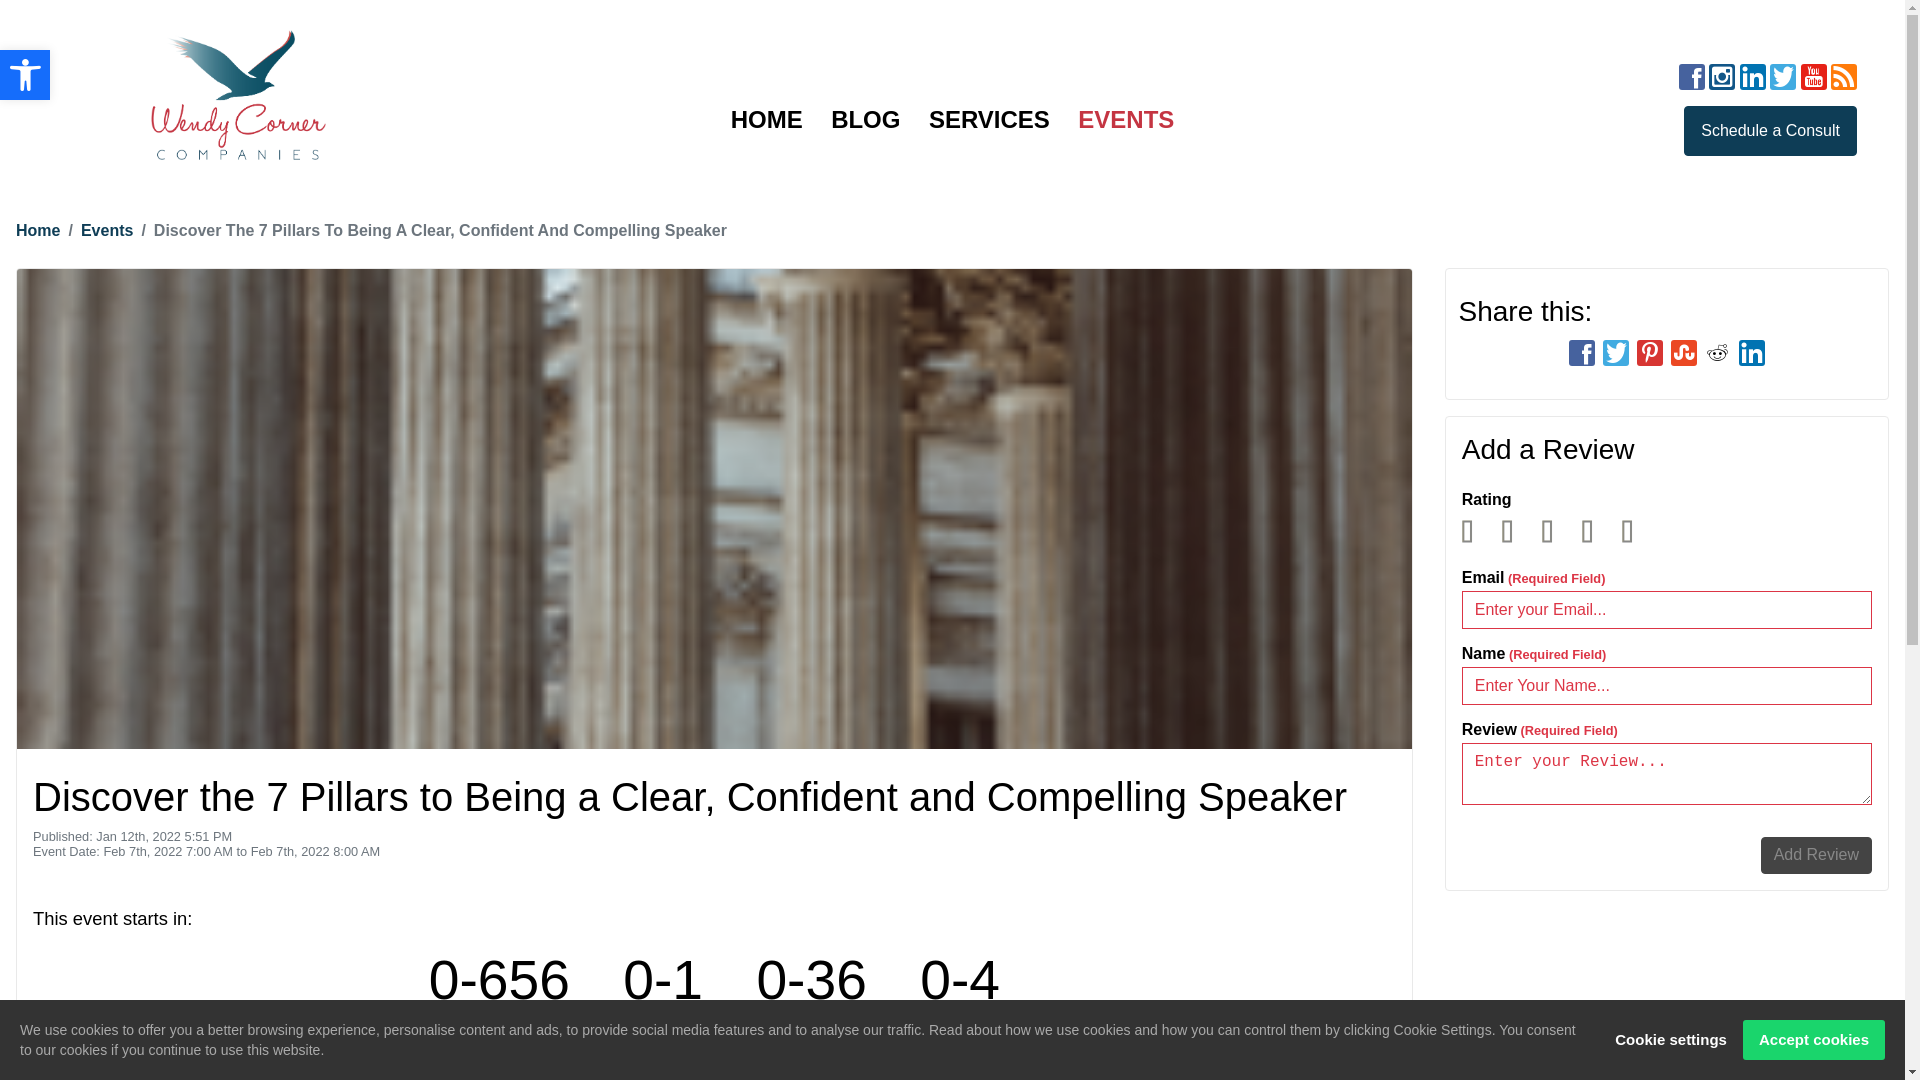  Describe the element at coordinates (990, 120) in the screenshot. I see `SERVICES` at that location.